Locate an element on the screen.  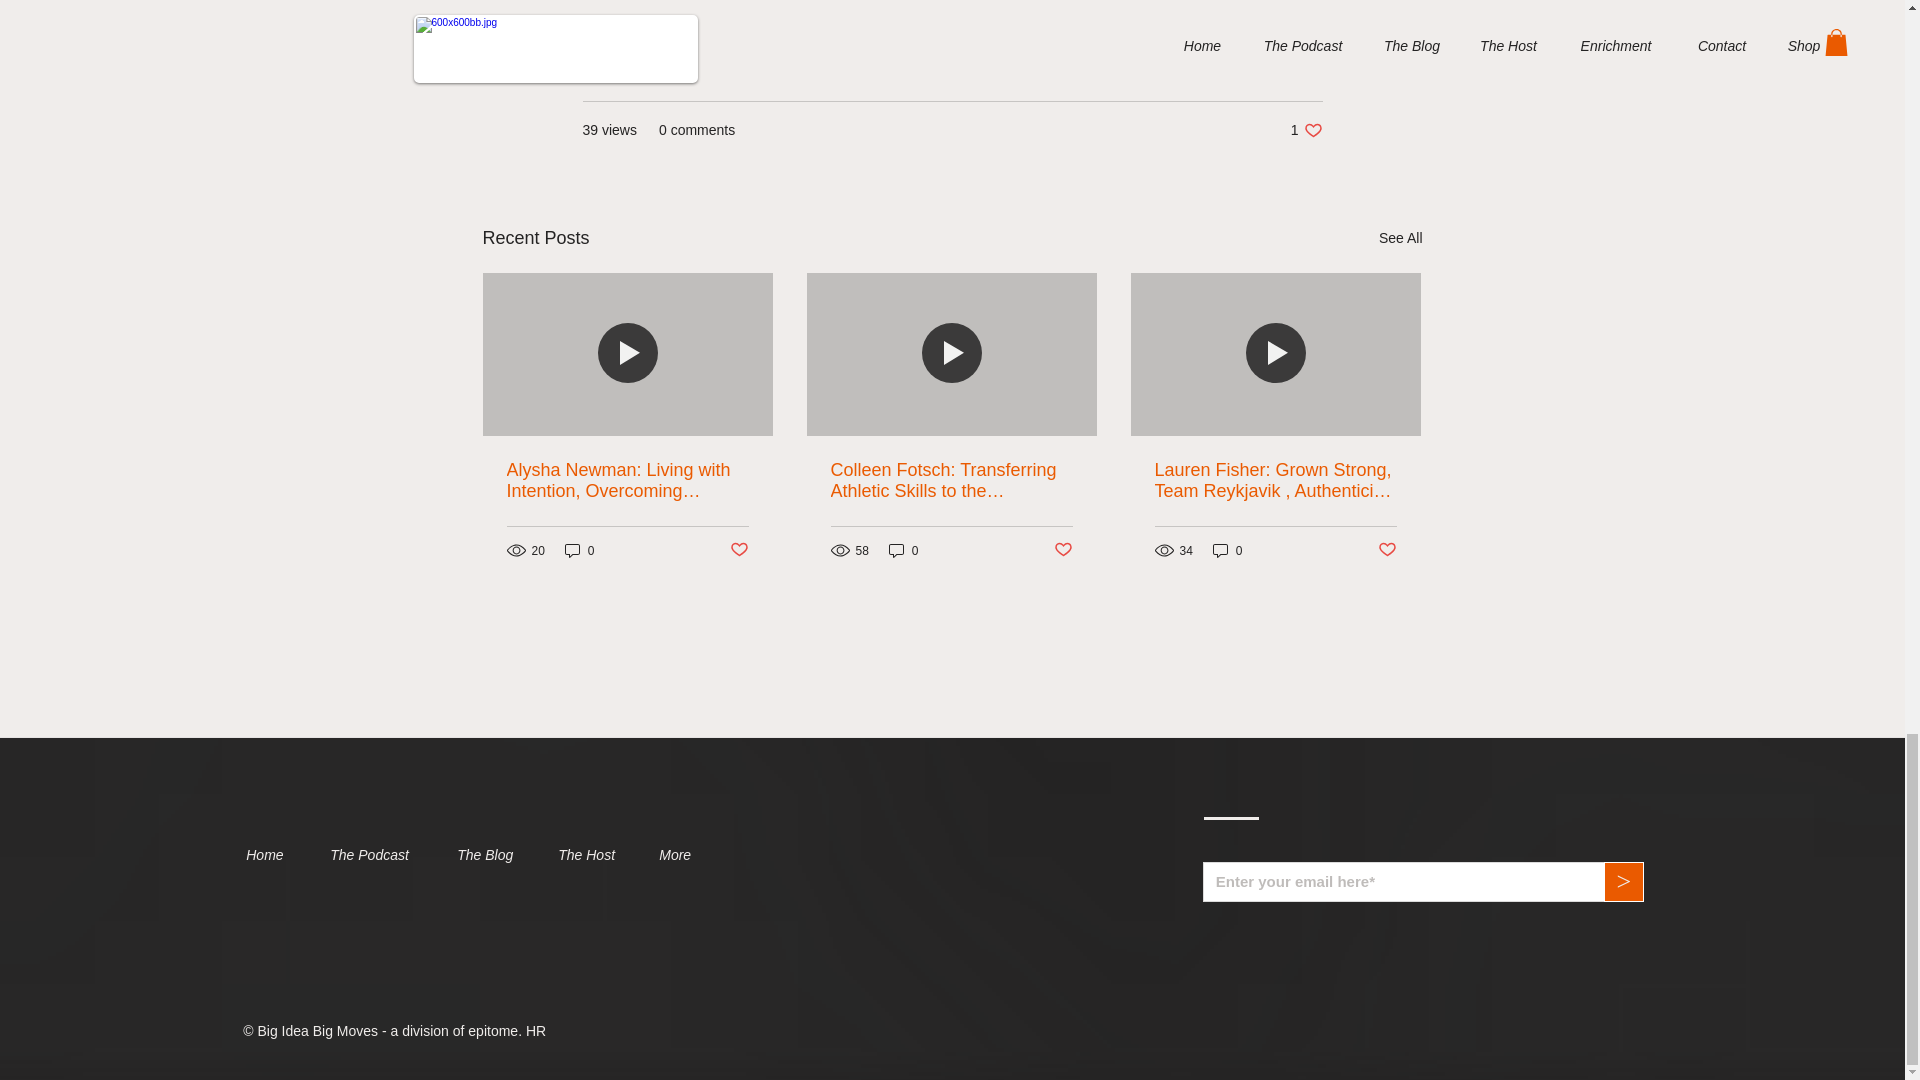
0 is located at coordinates (904, 550).